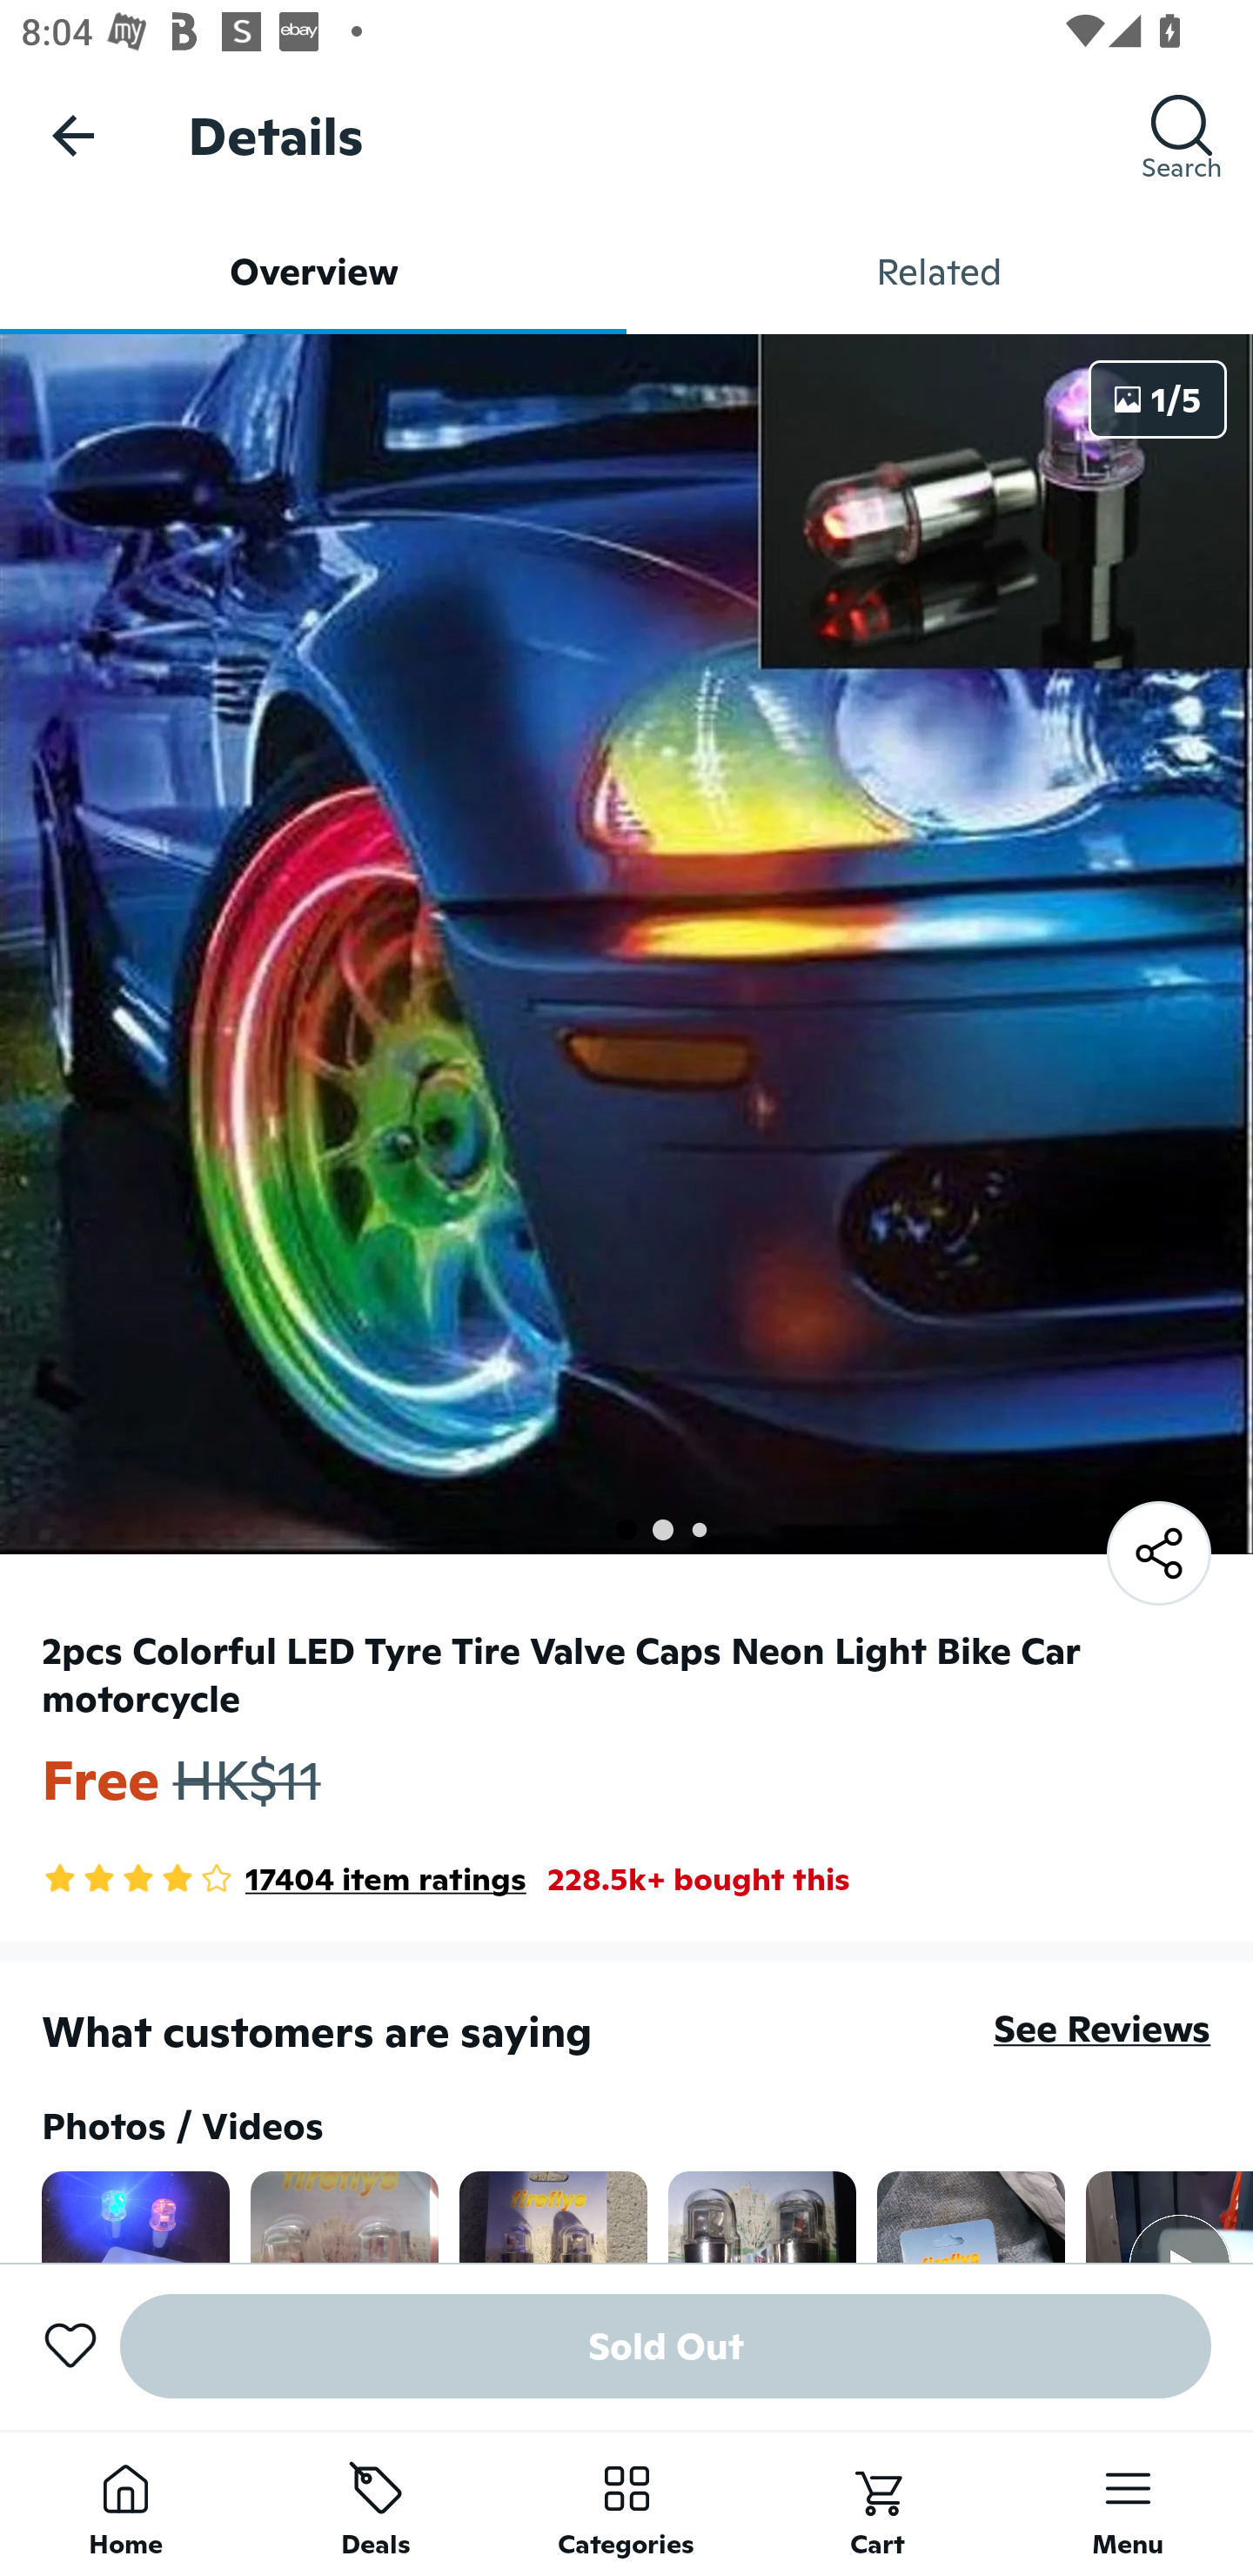 This screenshot has width=1253, height=2576. I want to click on Menu, so click(1128, 2503).